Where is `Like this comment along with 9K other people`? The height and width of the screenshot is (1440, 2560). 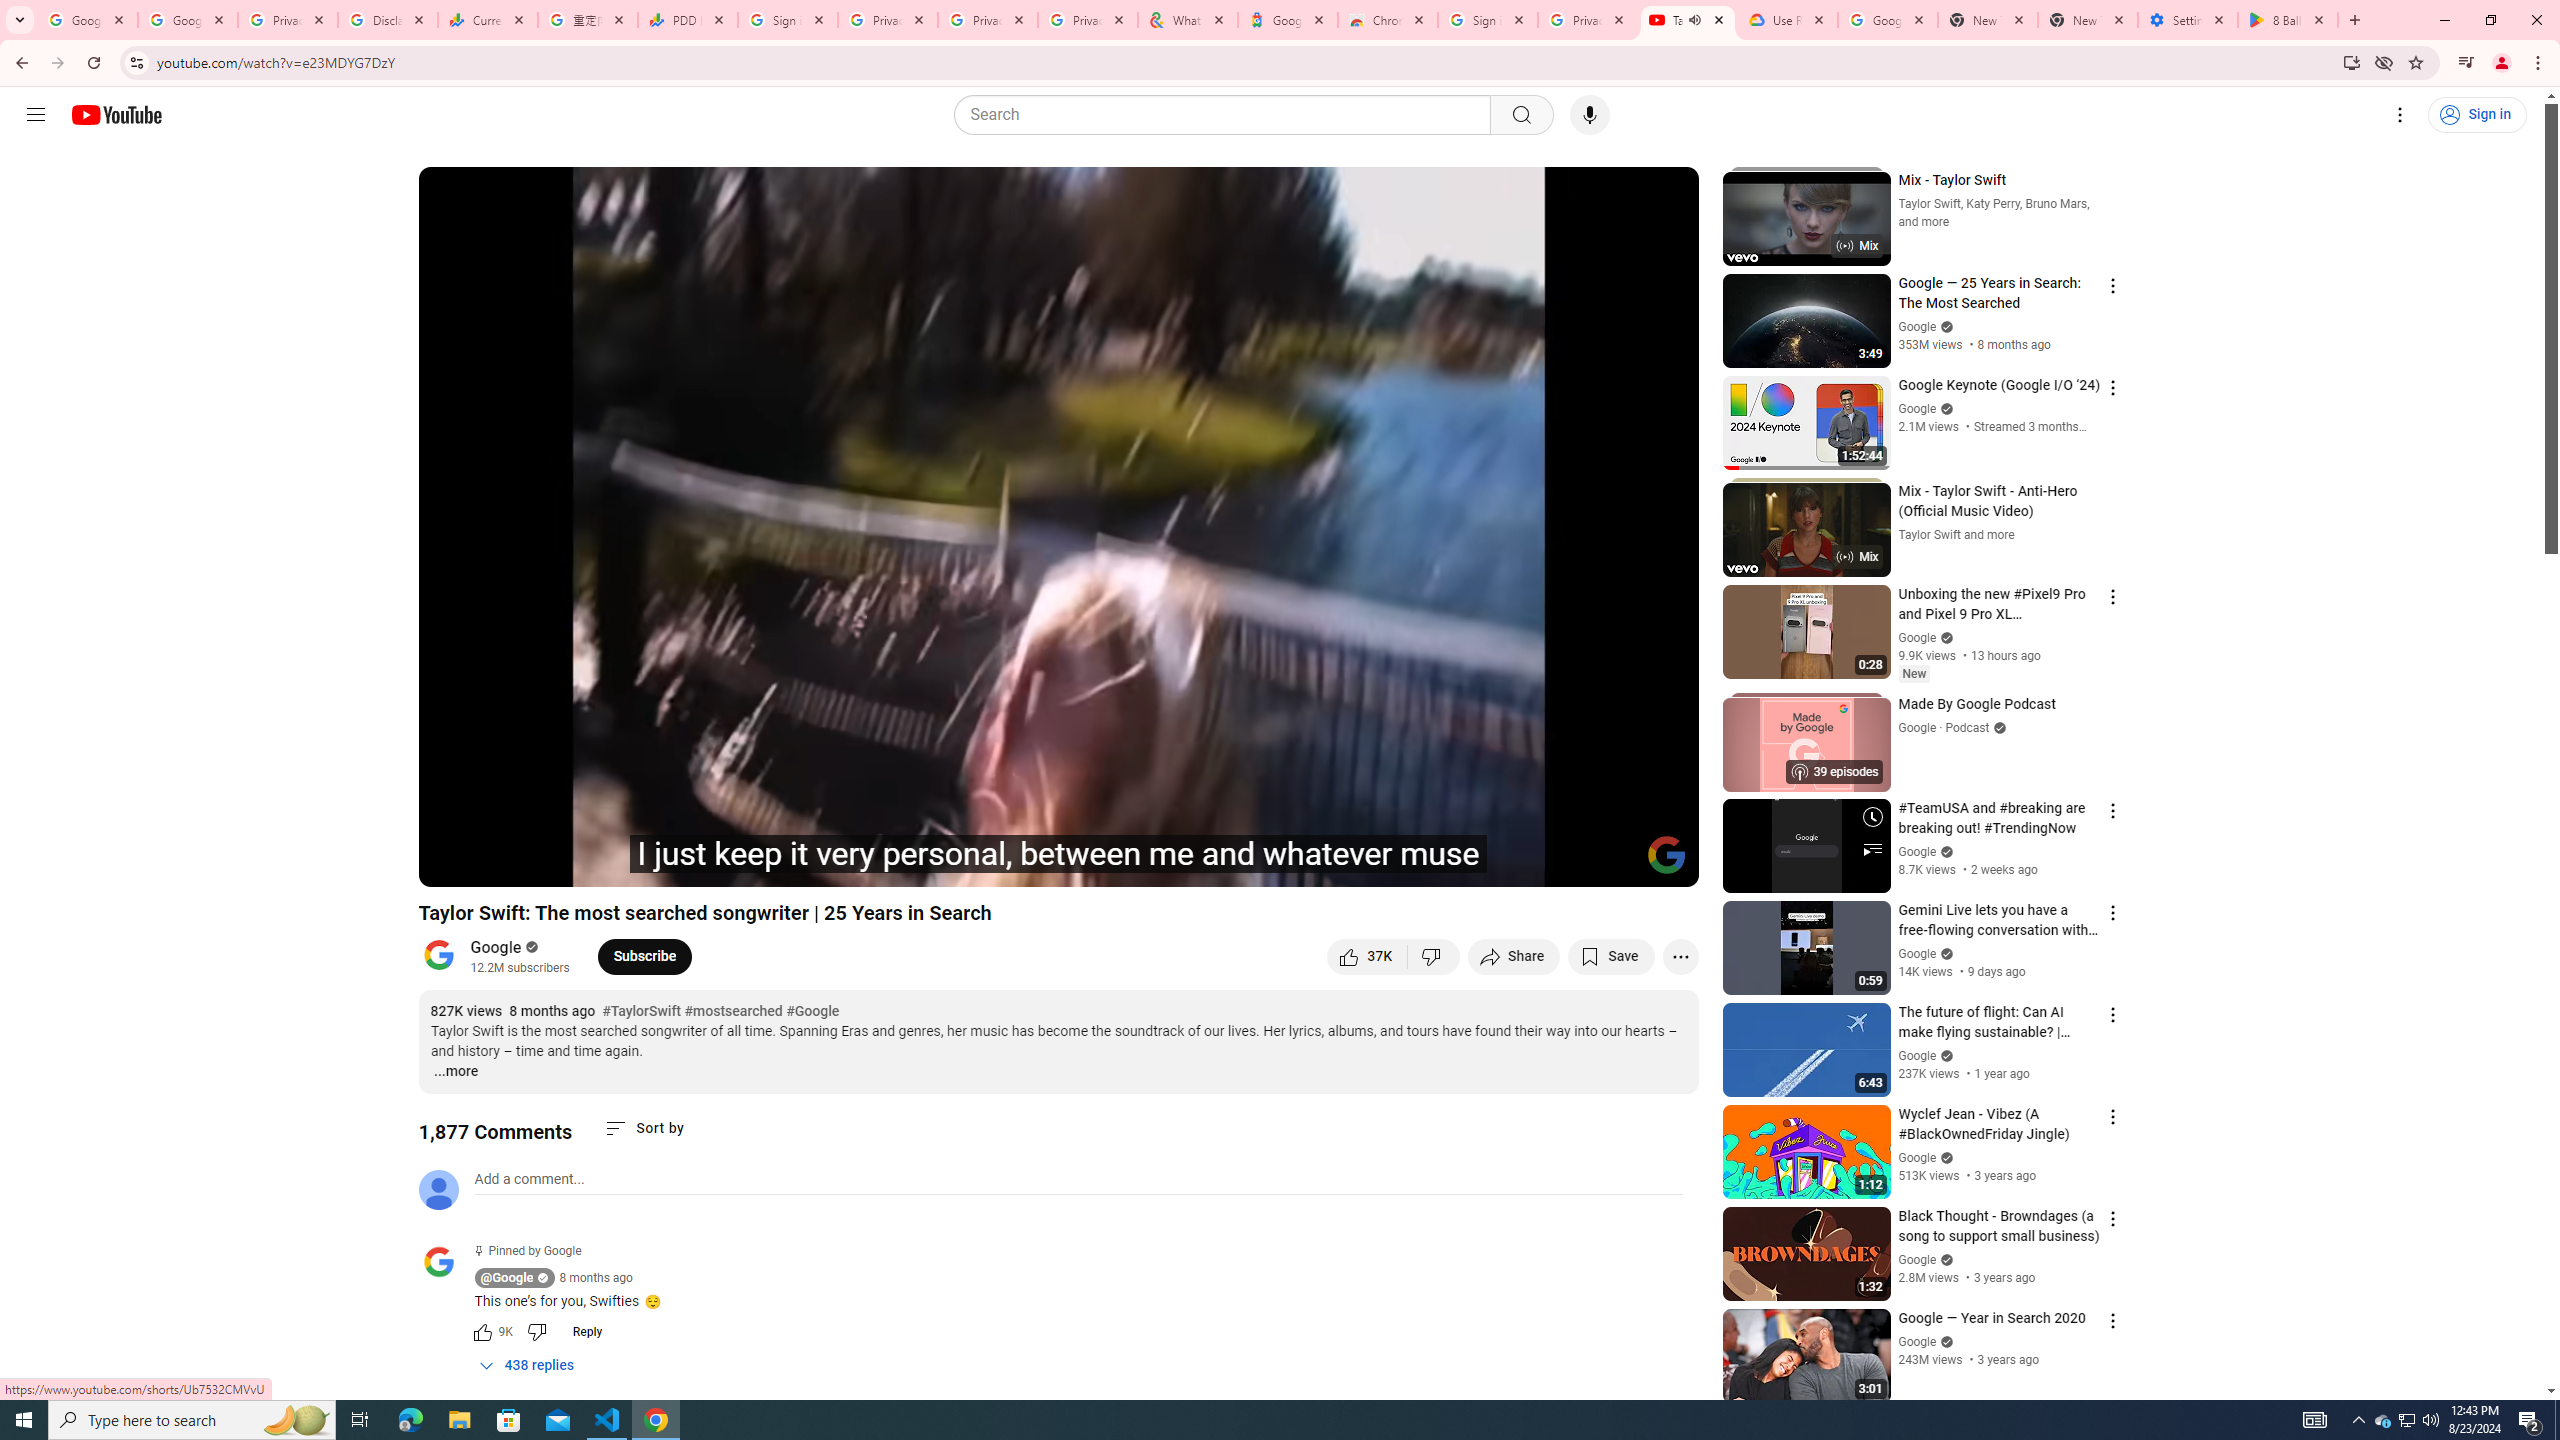 Like this comment along with 9K other people is located at coordinates (482, 1332).